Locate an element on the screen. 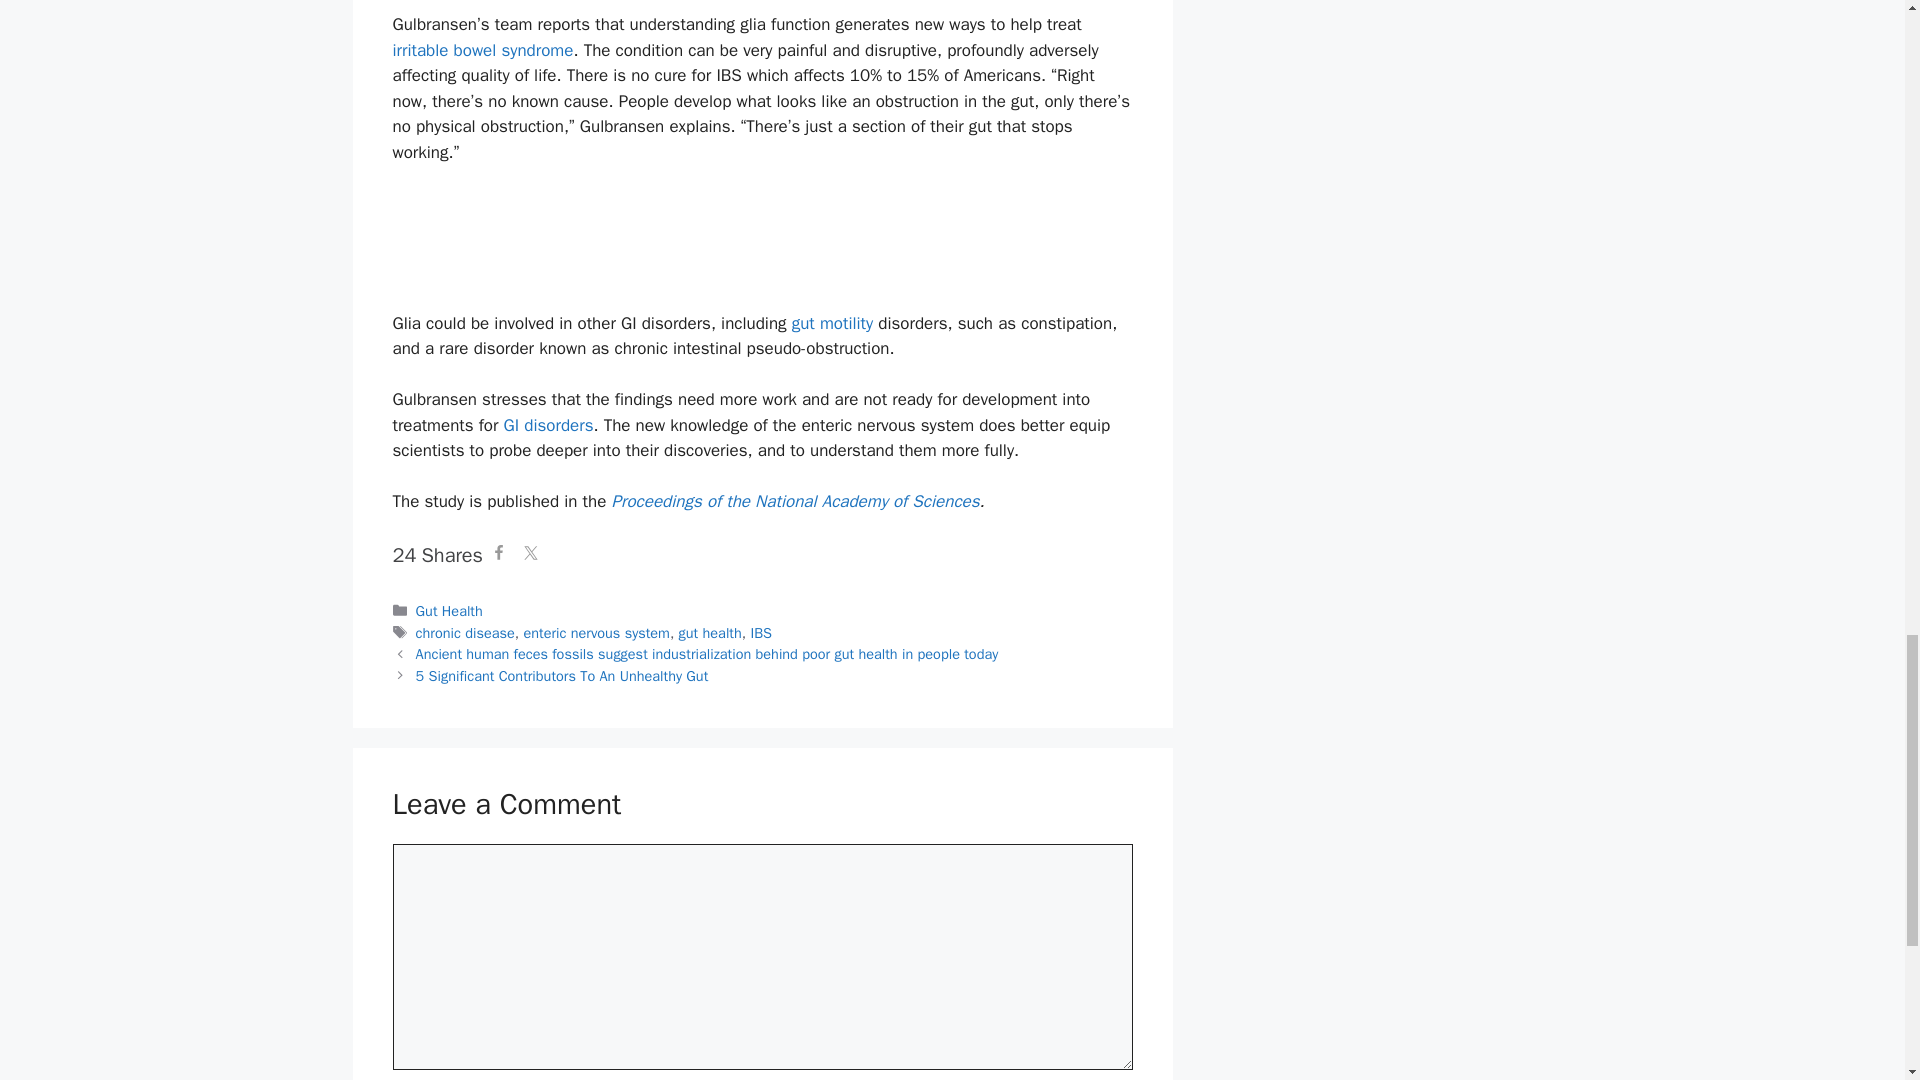 This screenshot has height=1080, width=1920. Share on Facebook is located at coordinates (498, 556).